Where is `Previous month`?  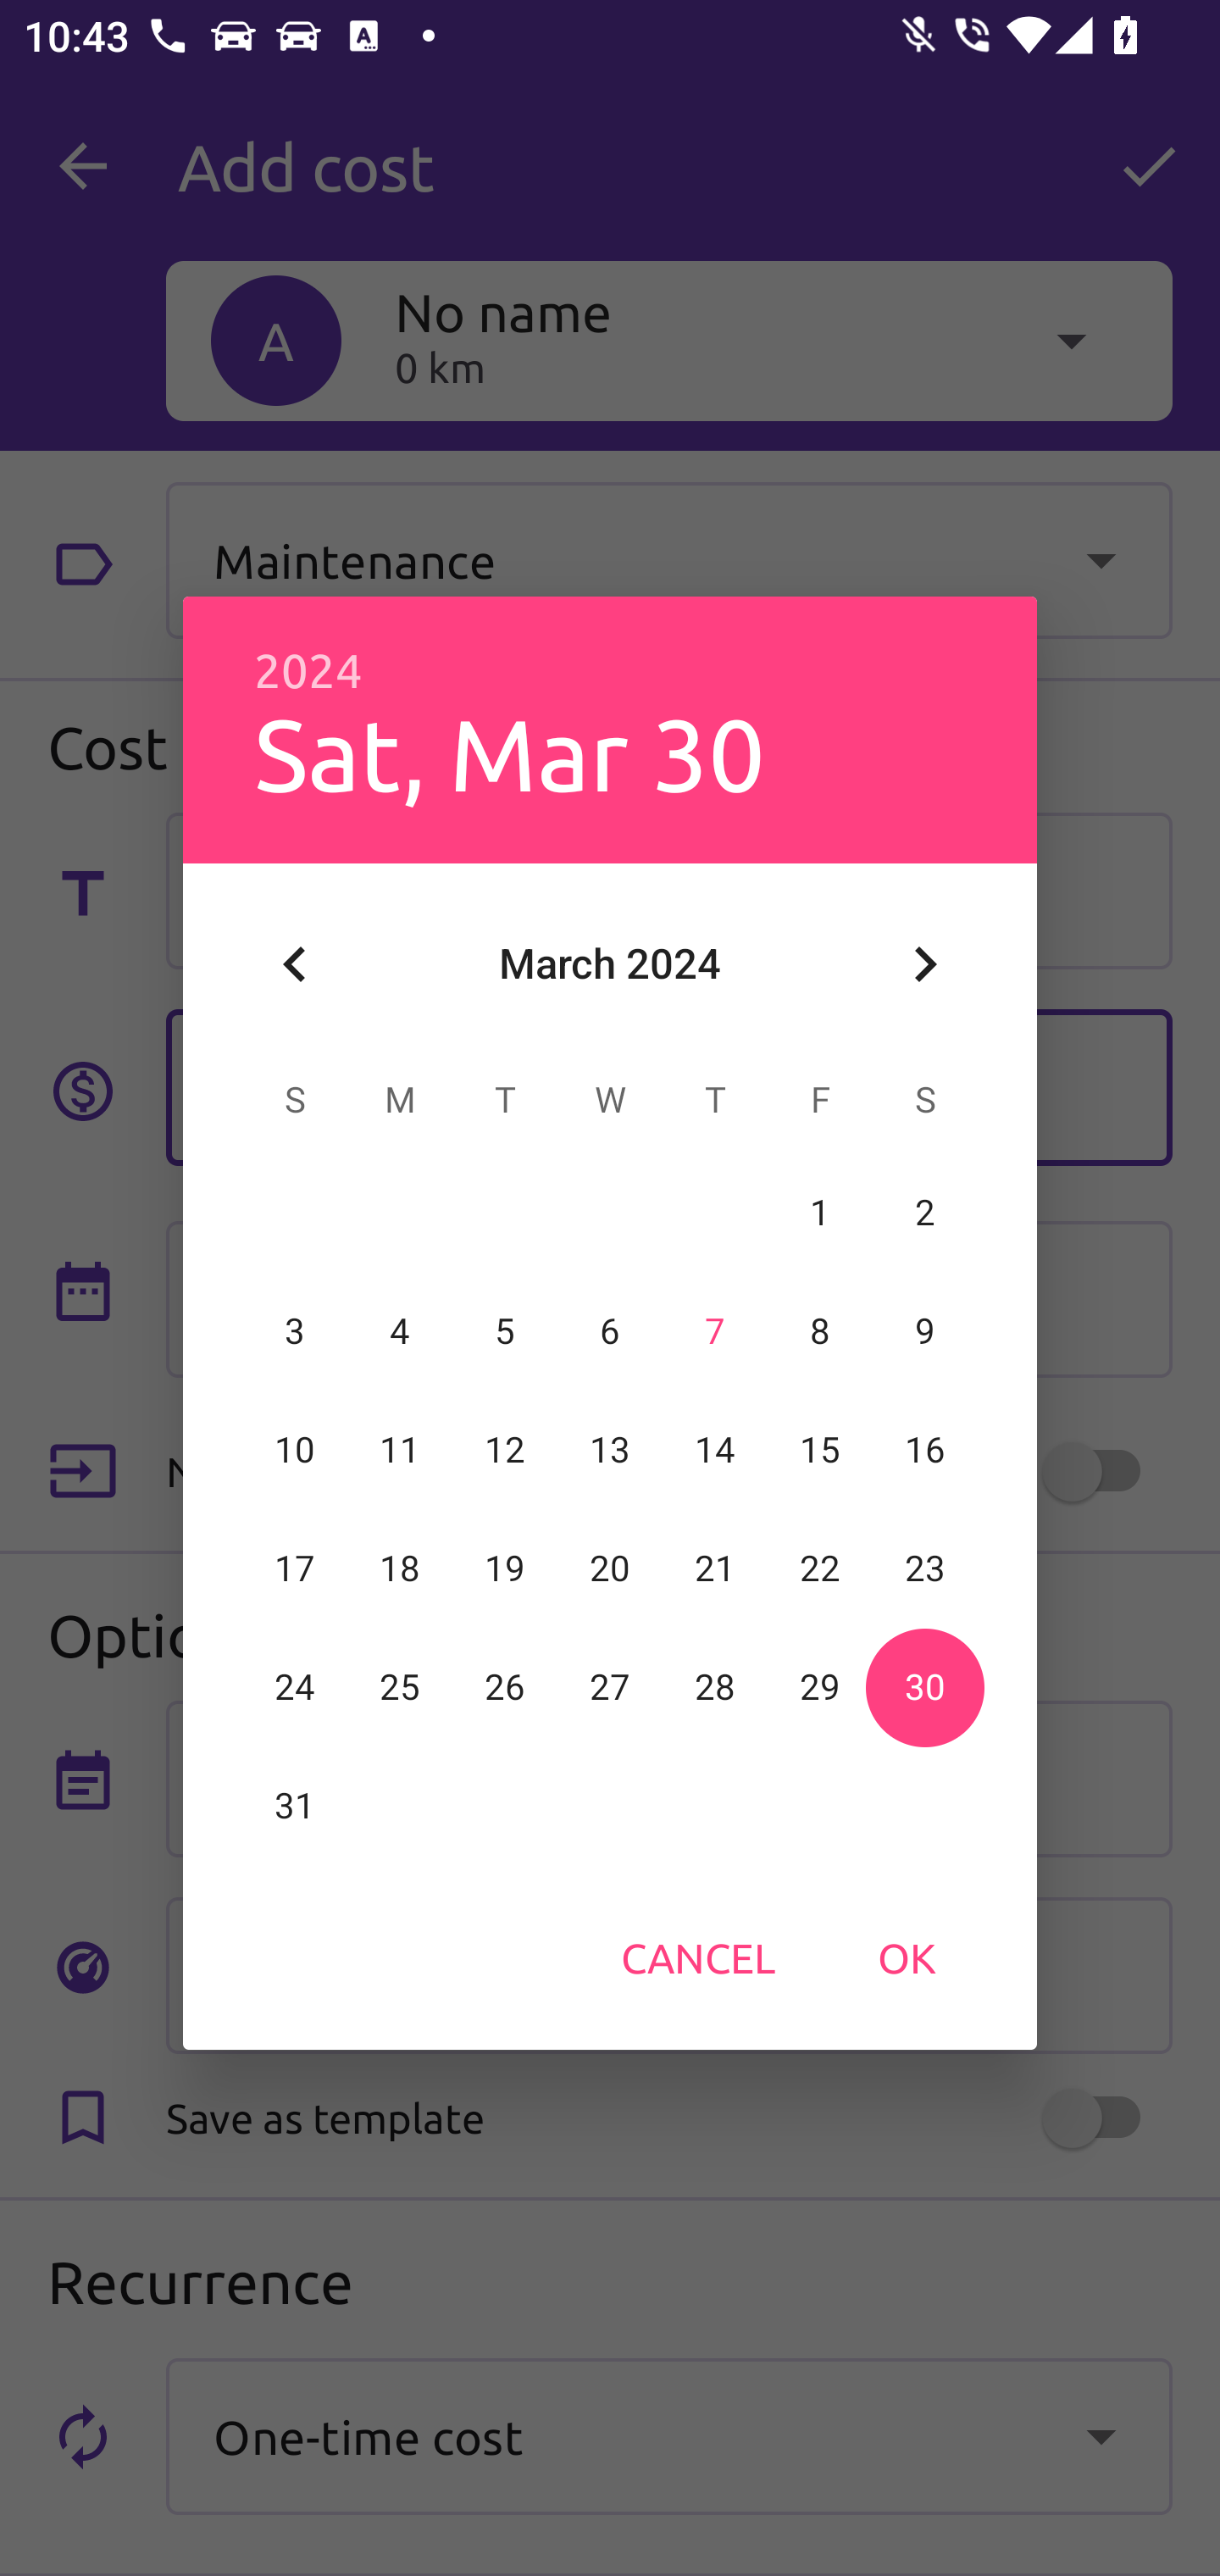
Previous month is located at coordinates (295, 964).